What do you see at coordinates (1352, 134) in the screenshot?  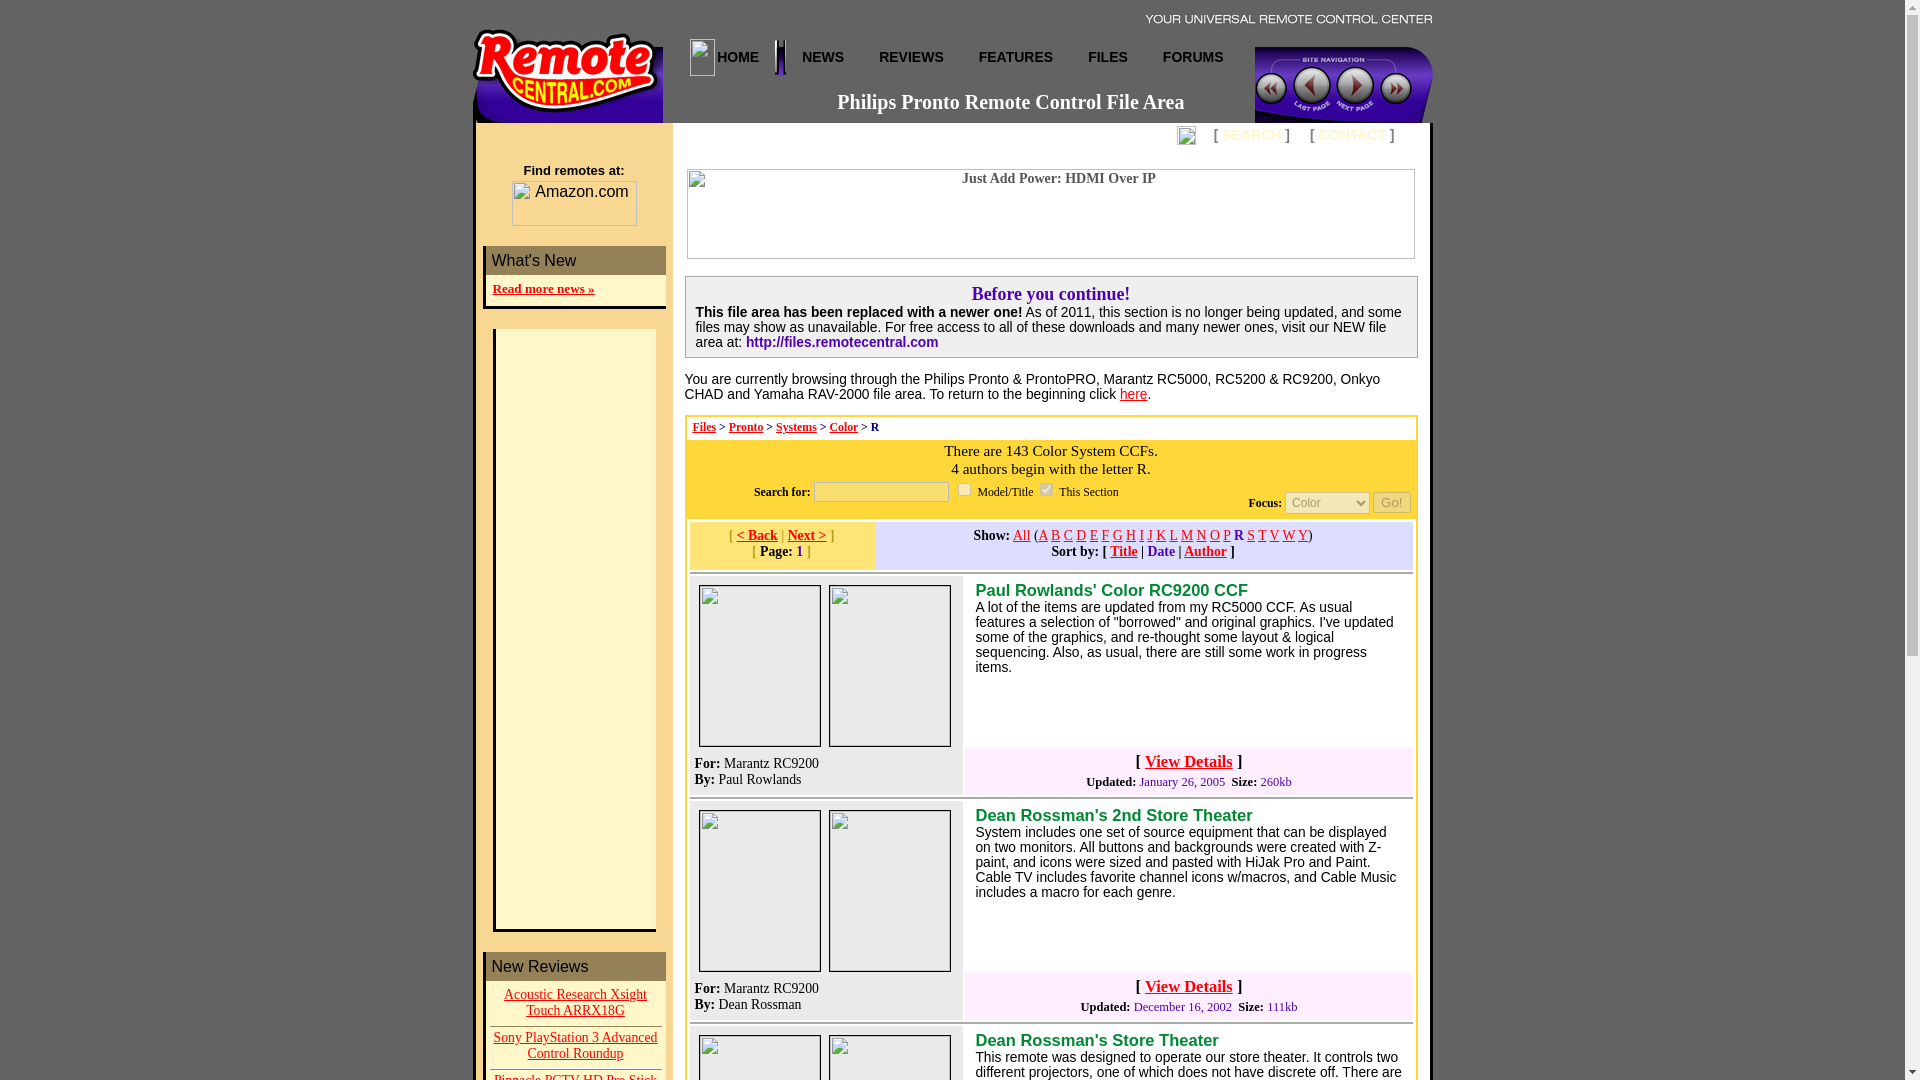 I see `CONTACT` at bounding box center [1352, 134].